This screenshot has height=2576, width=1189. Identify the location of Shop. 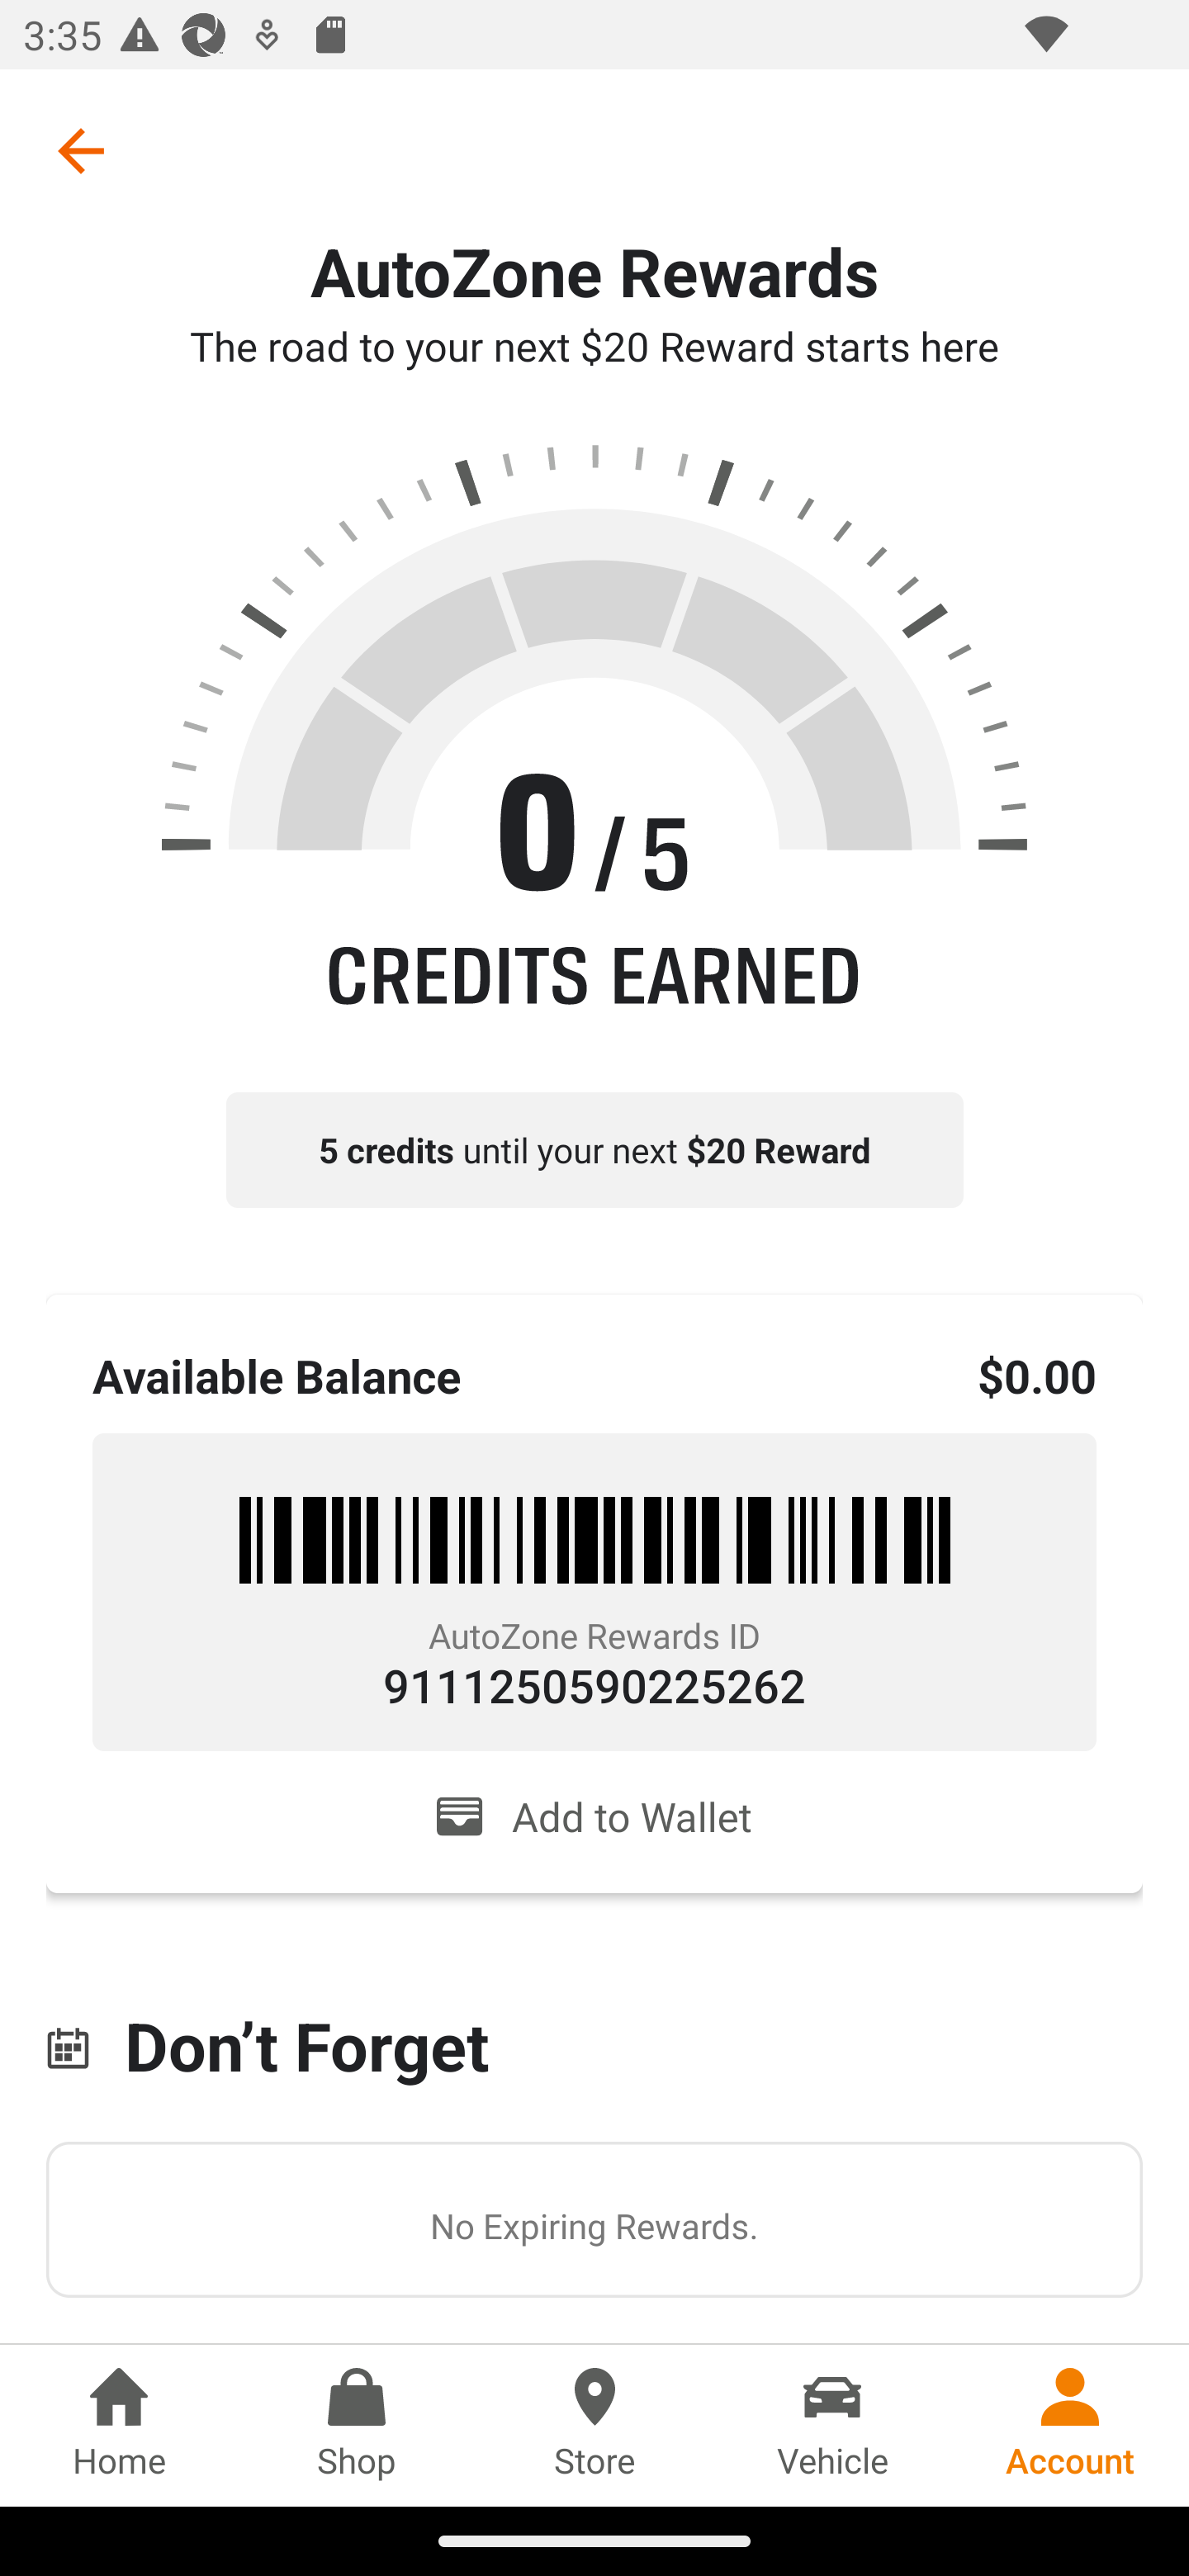
(357, 2425).